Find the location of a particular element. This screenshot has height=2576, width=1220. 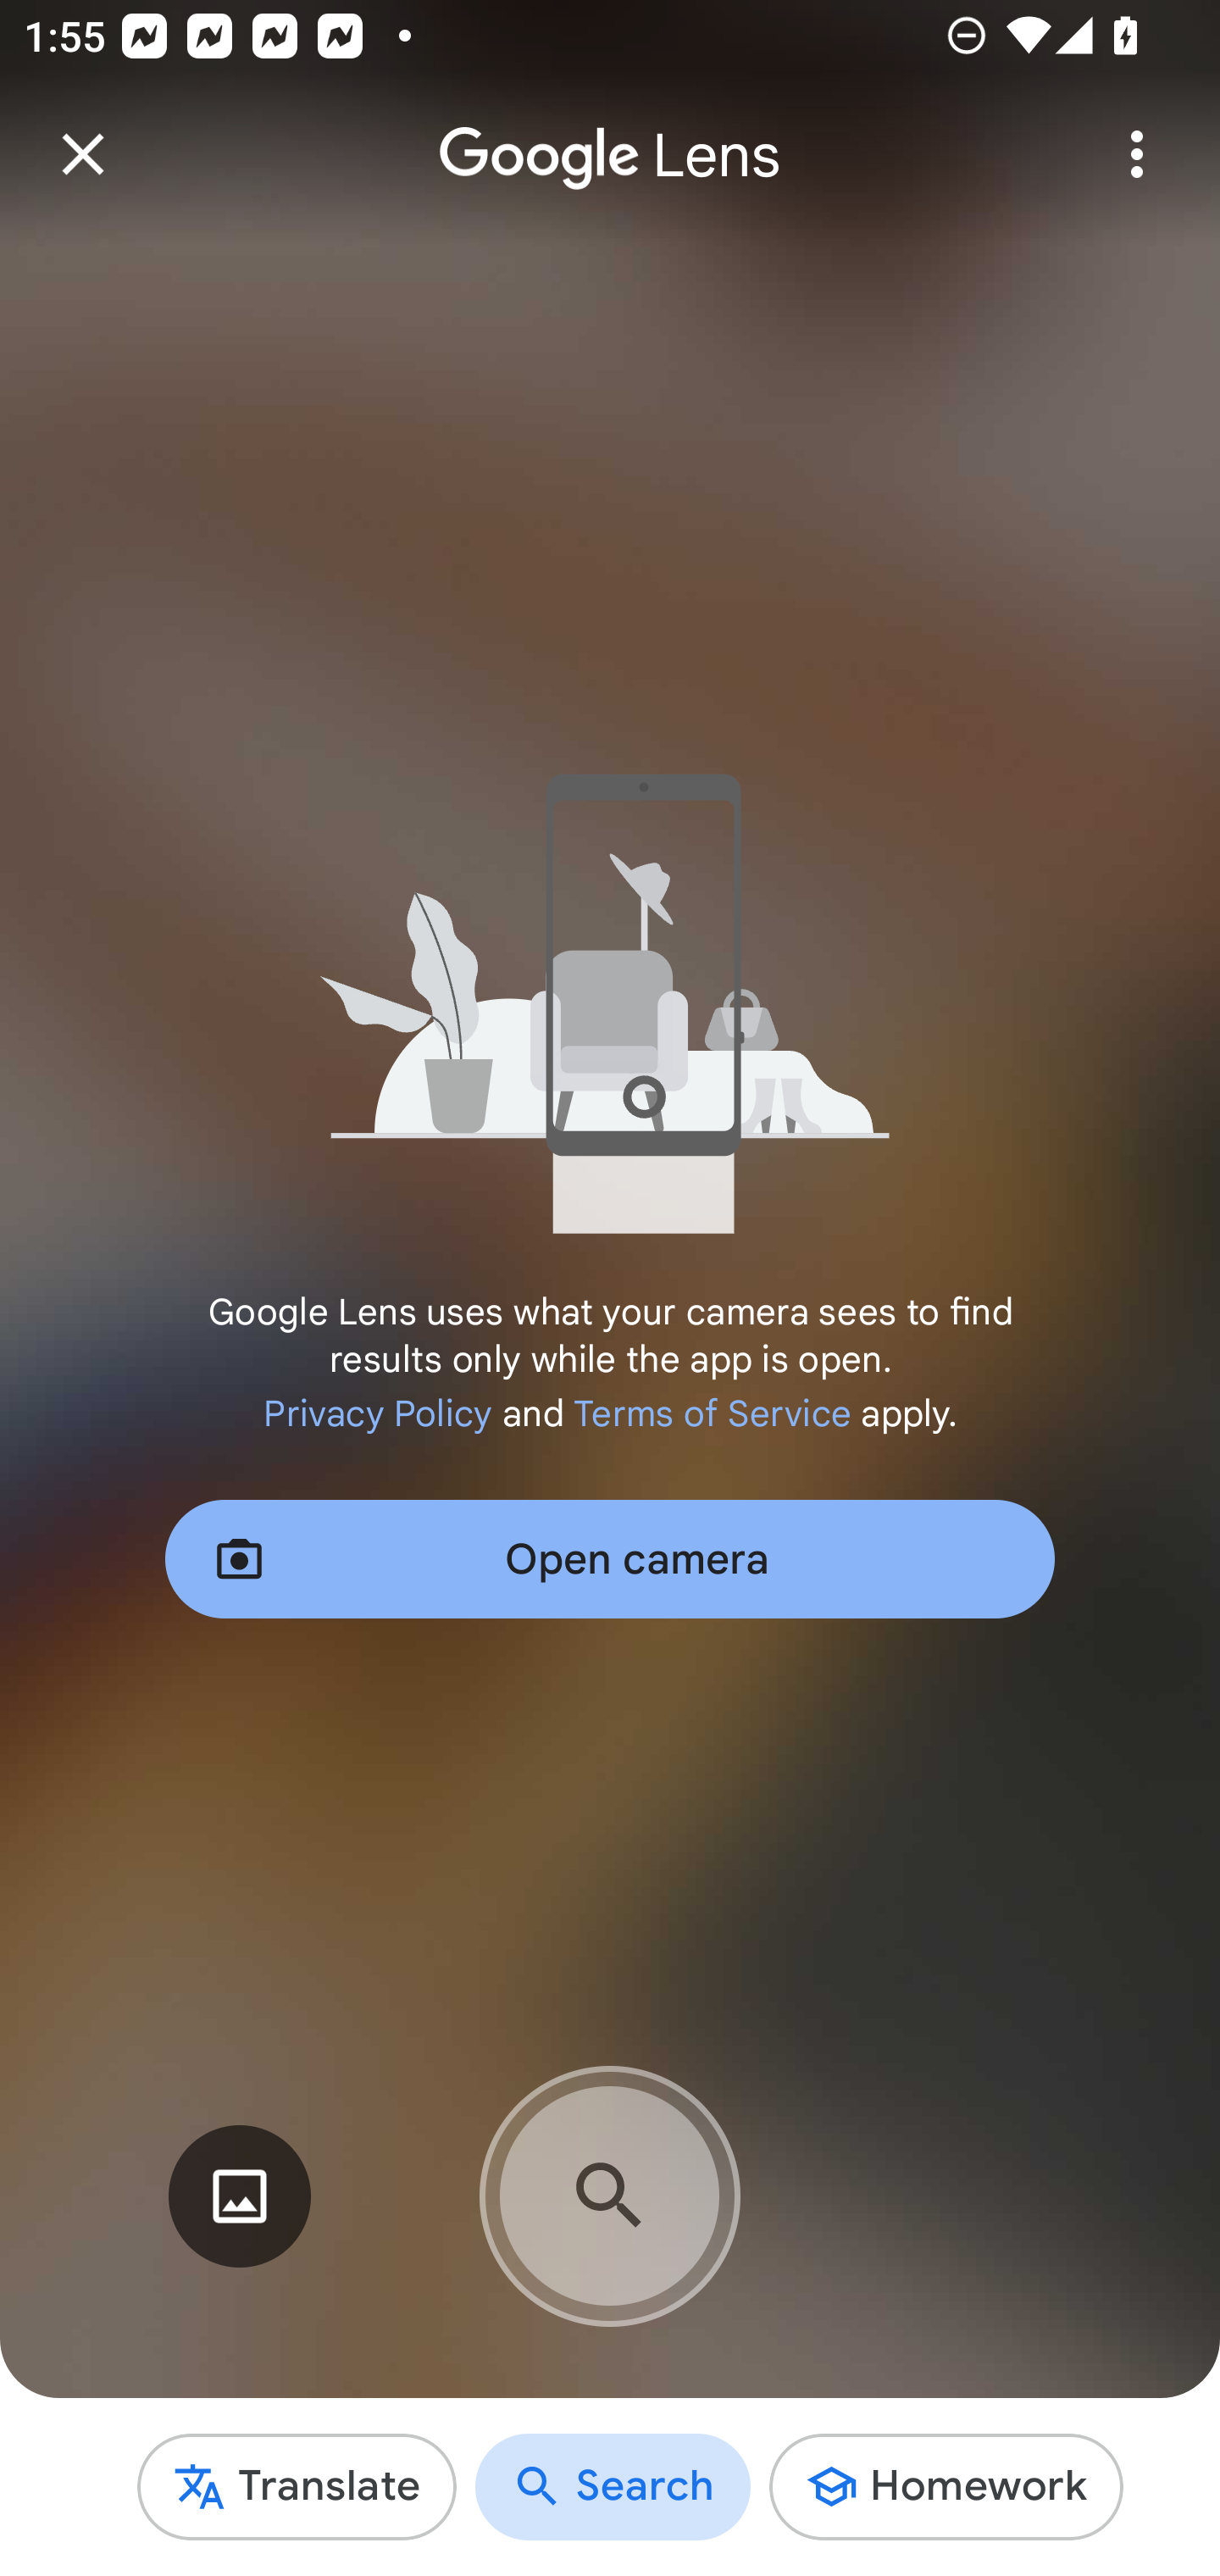

Translate Switch to Translate mode is located at coordinates (297, 2486).